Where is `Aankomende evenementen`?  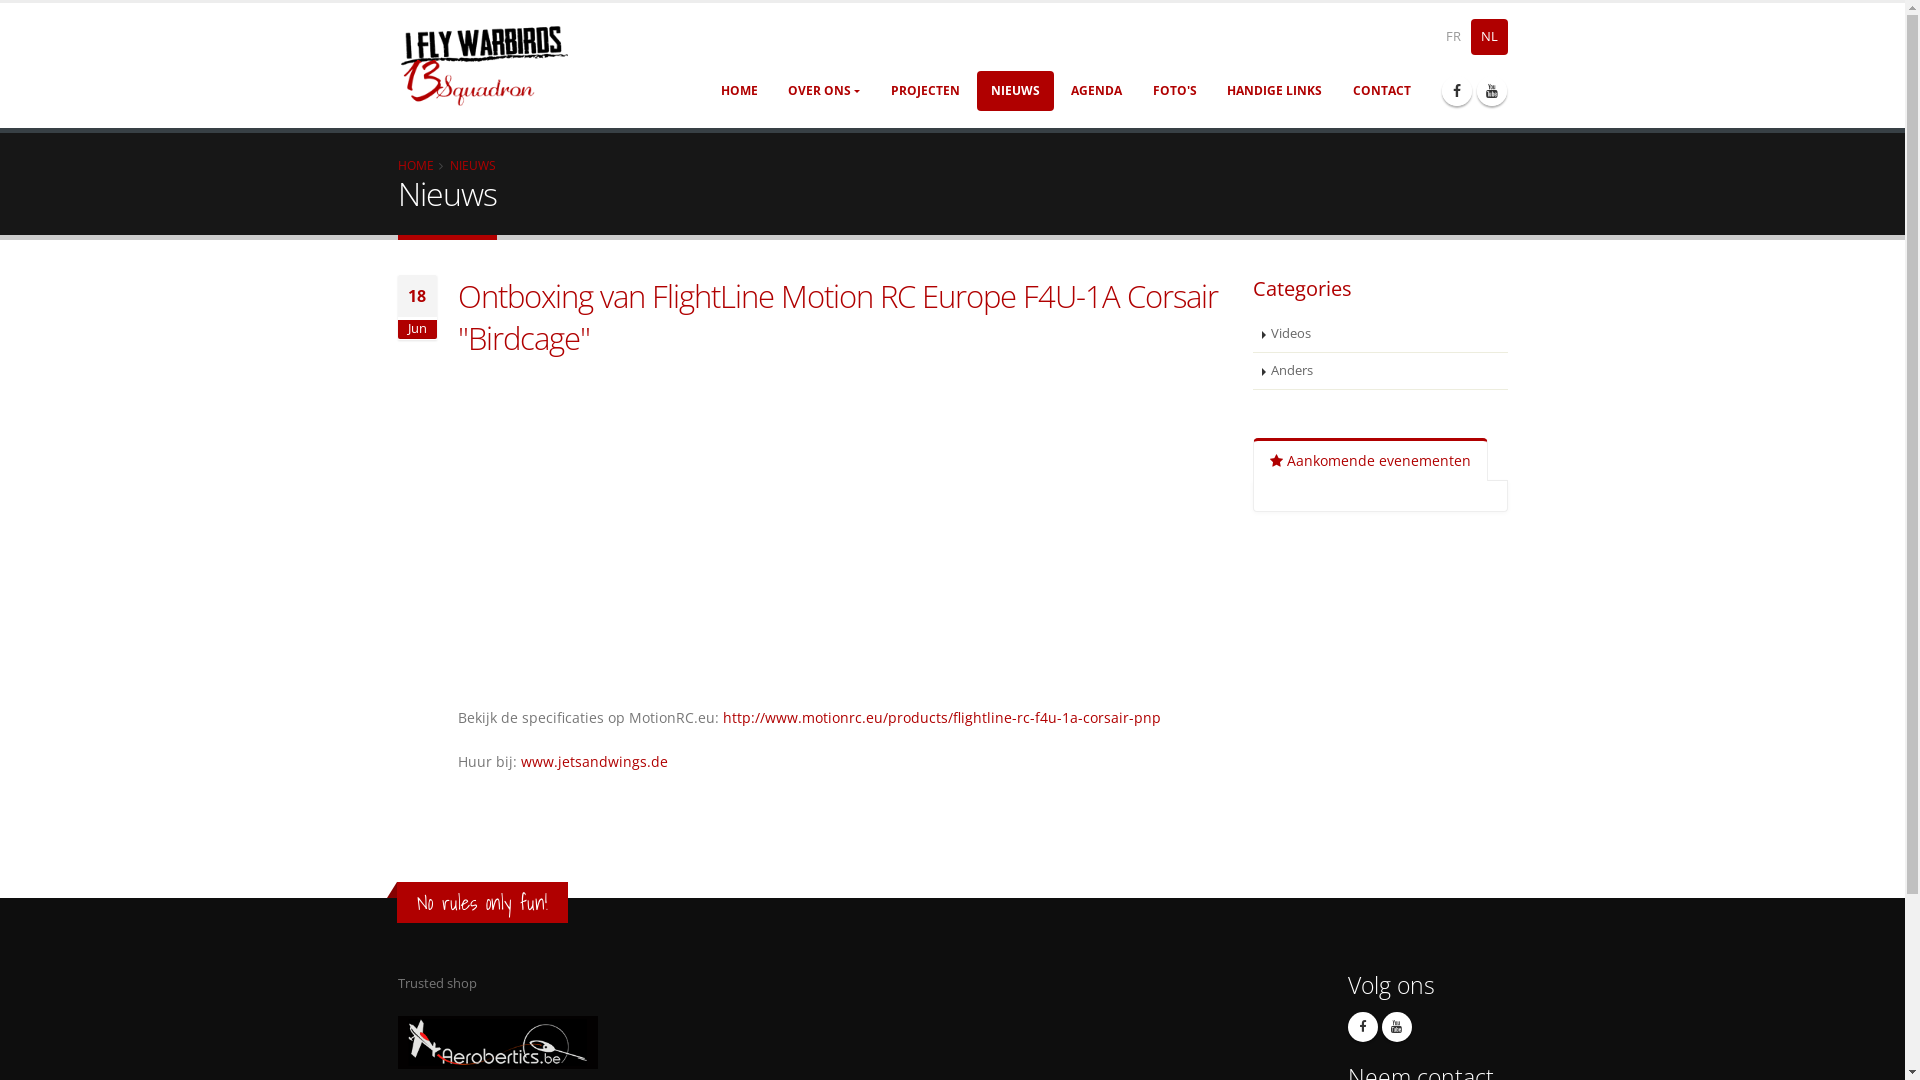
Aankomende evenementen is located at coordinates (1370, 460).